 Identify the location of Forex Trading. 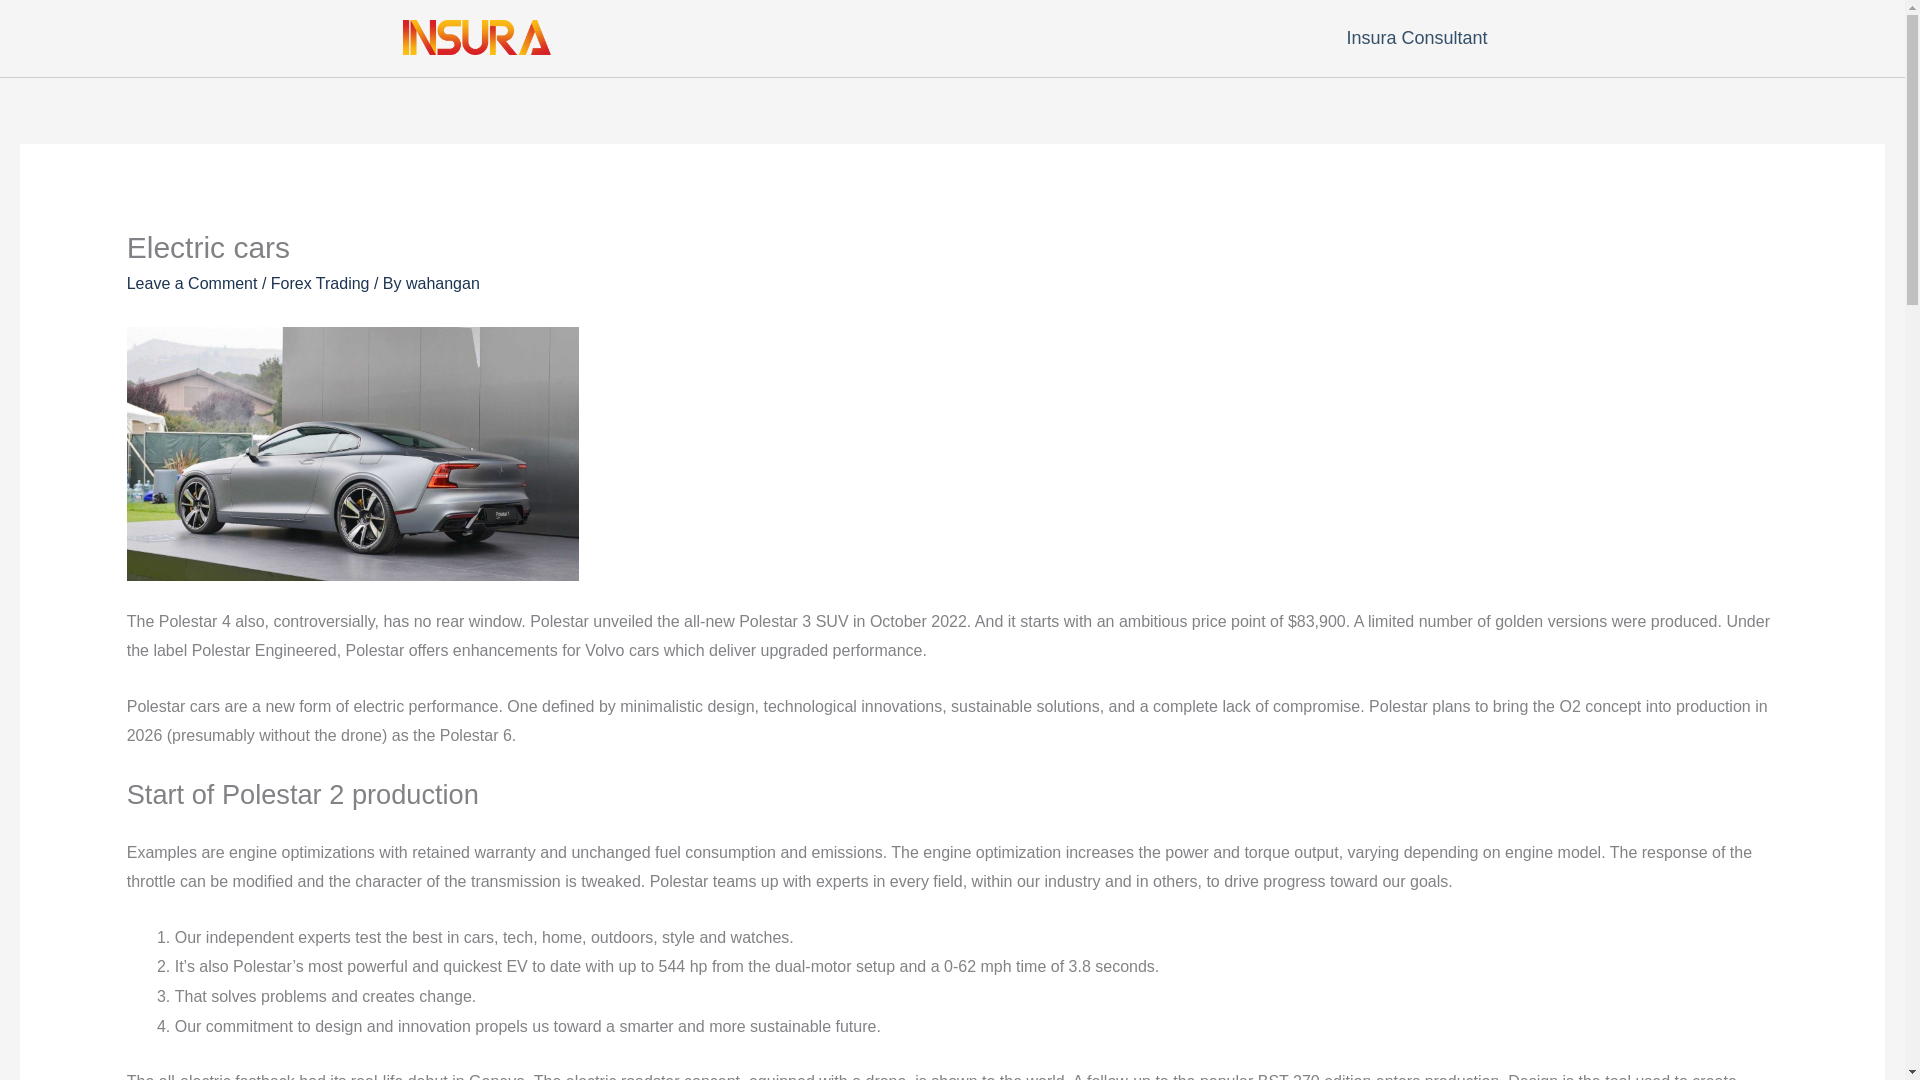
(320, 283).